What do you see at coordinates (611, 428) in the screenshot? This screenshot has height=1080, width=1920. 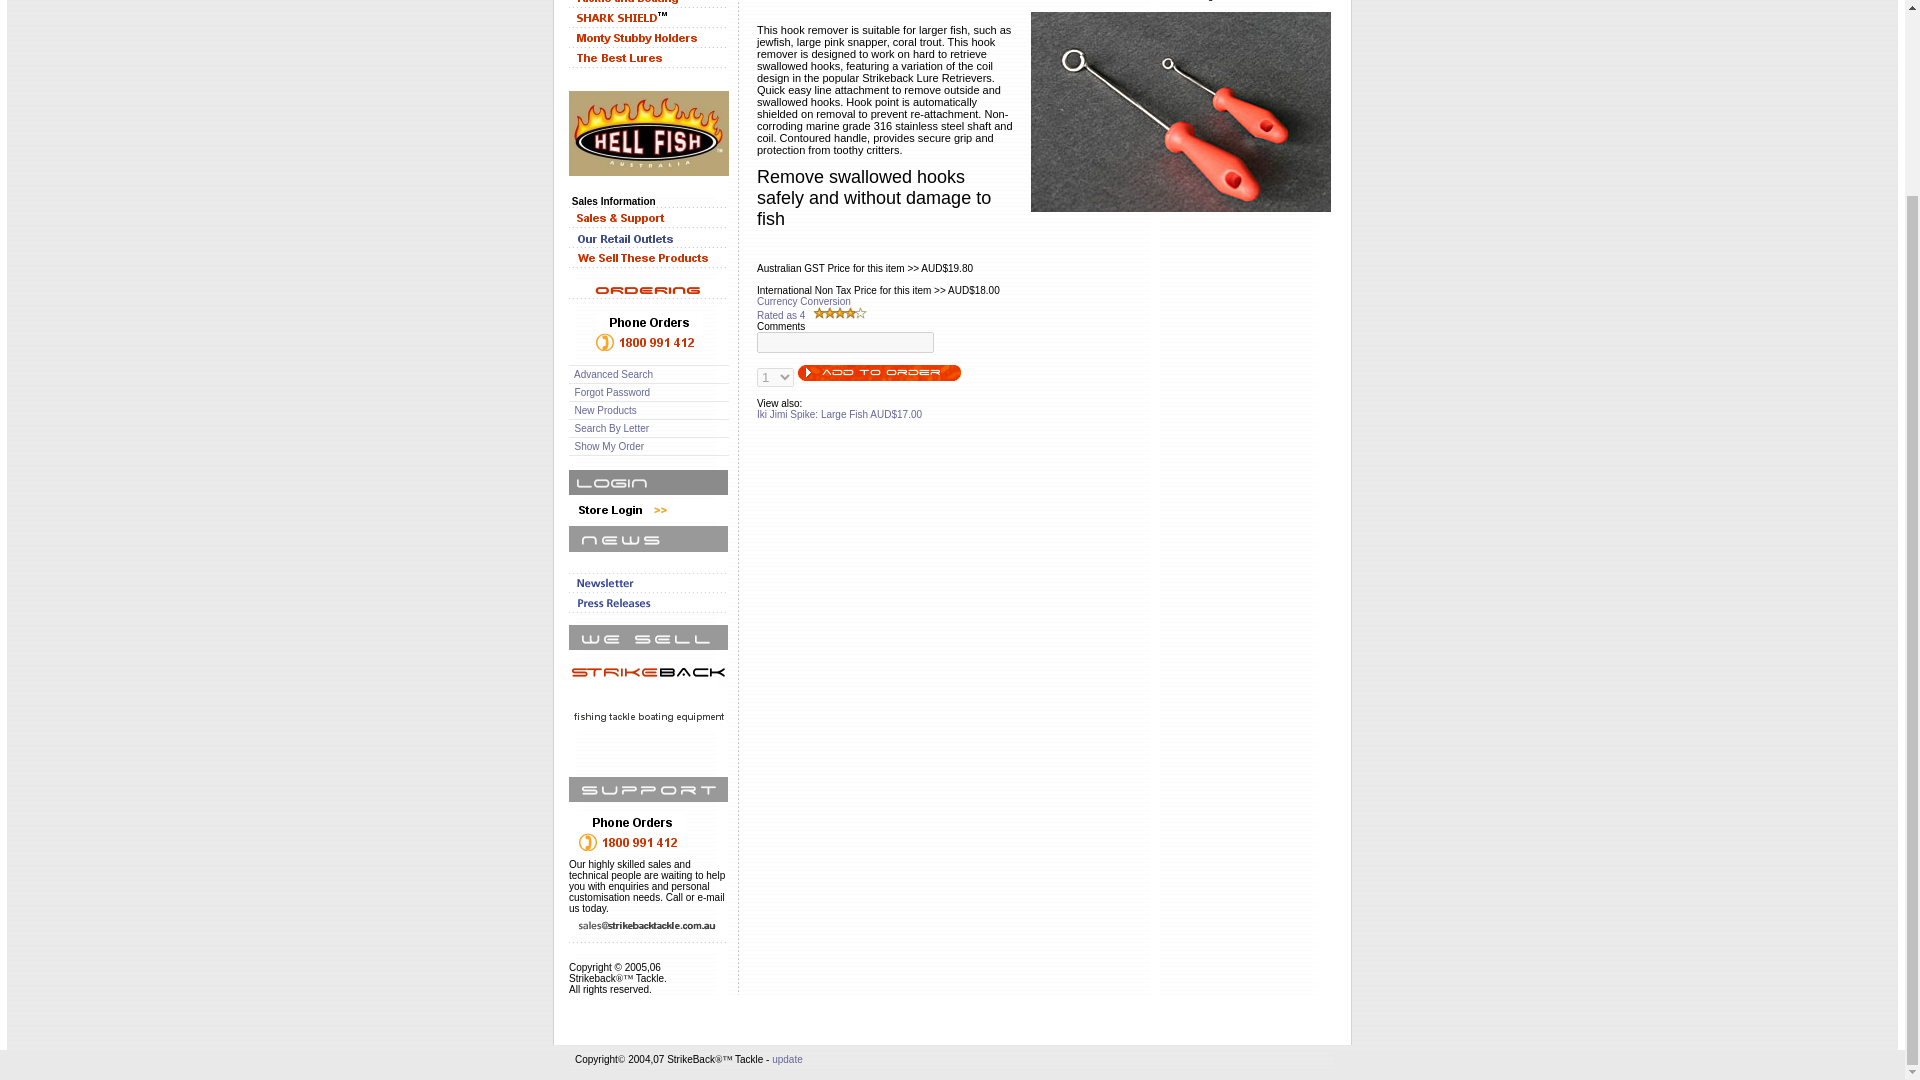 I see `Search By Letter` at bounding box center [611, 428].